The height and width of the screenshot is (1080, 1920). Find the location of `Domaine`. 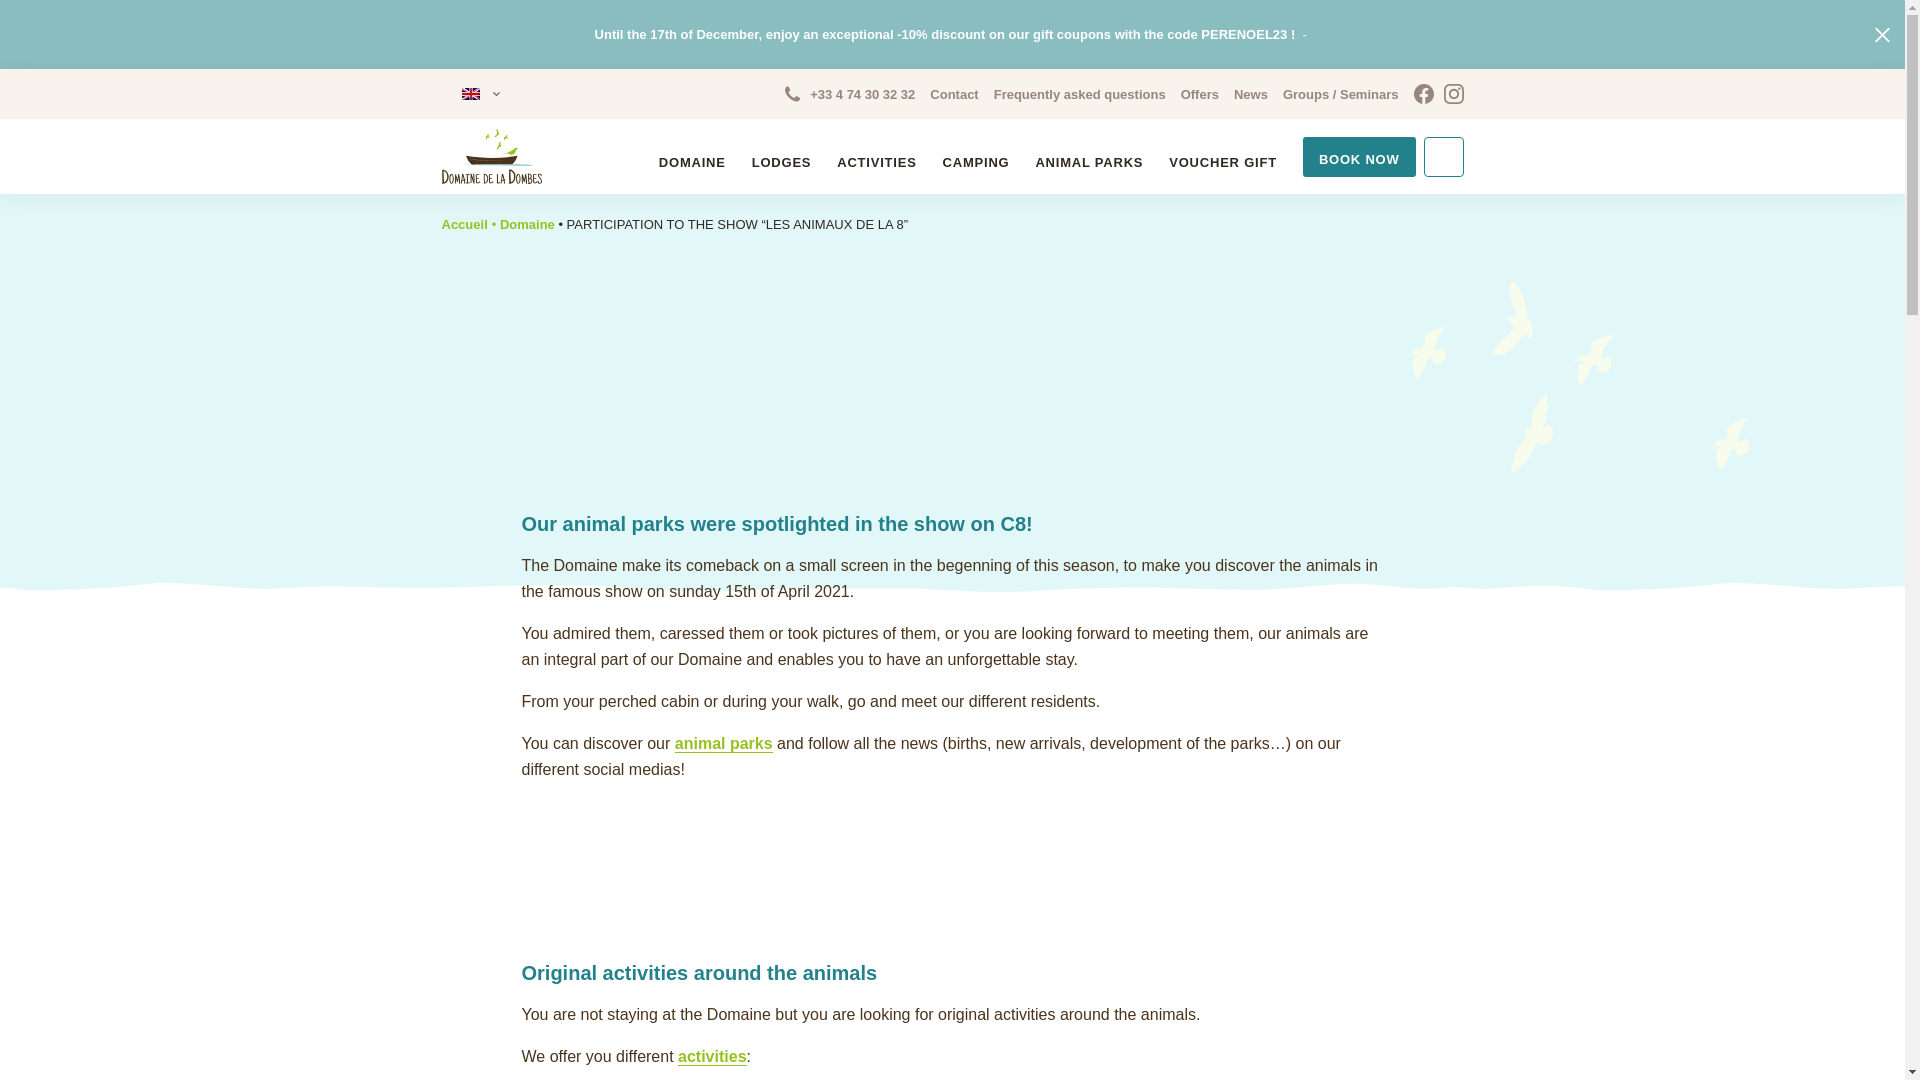

Domaine is located at coordinates (526, 224).